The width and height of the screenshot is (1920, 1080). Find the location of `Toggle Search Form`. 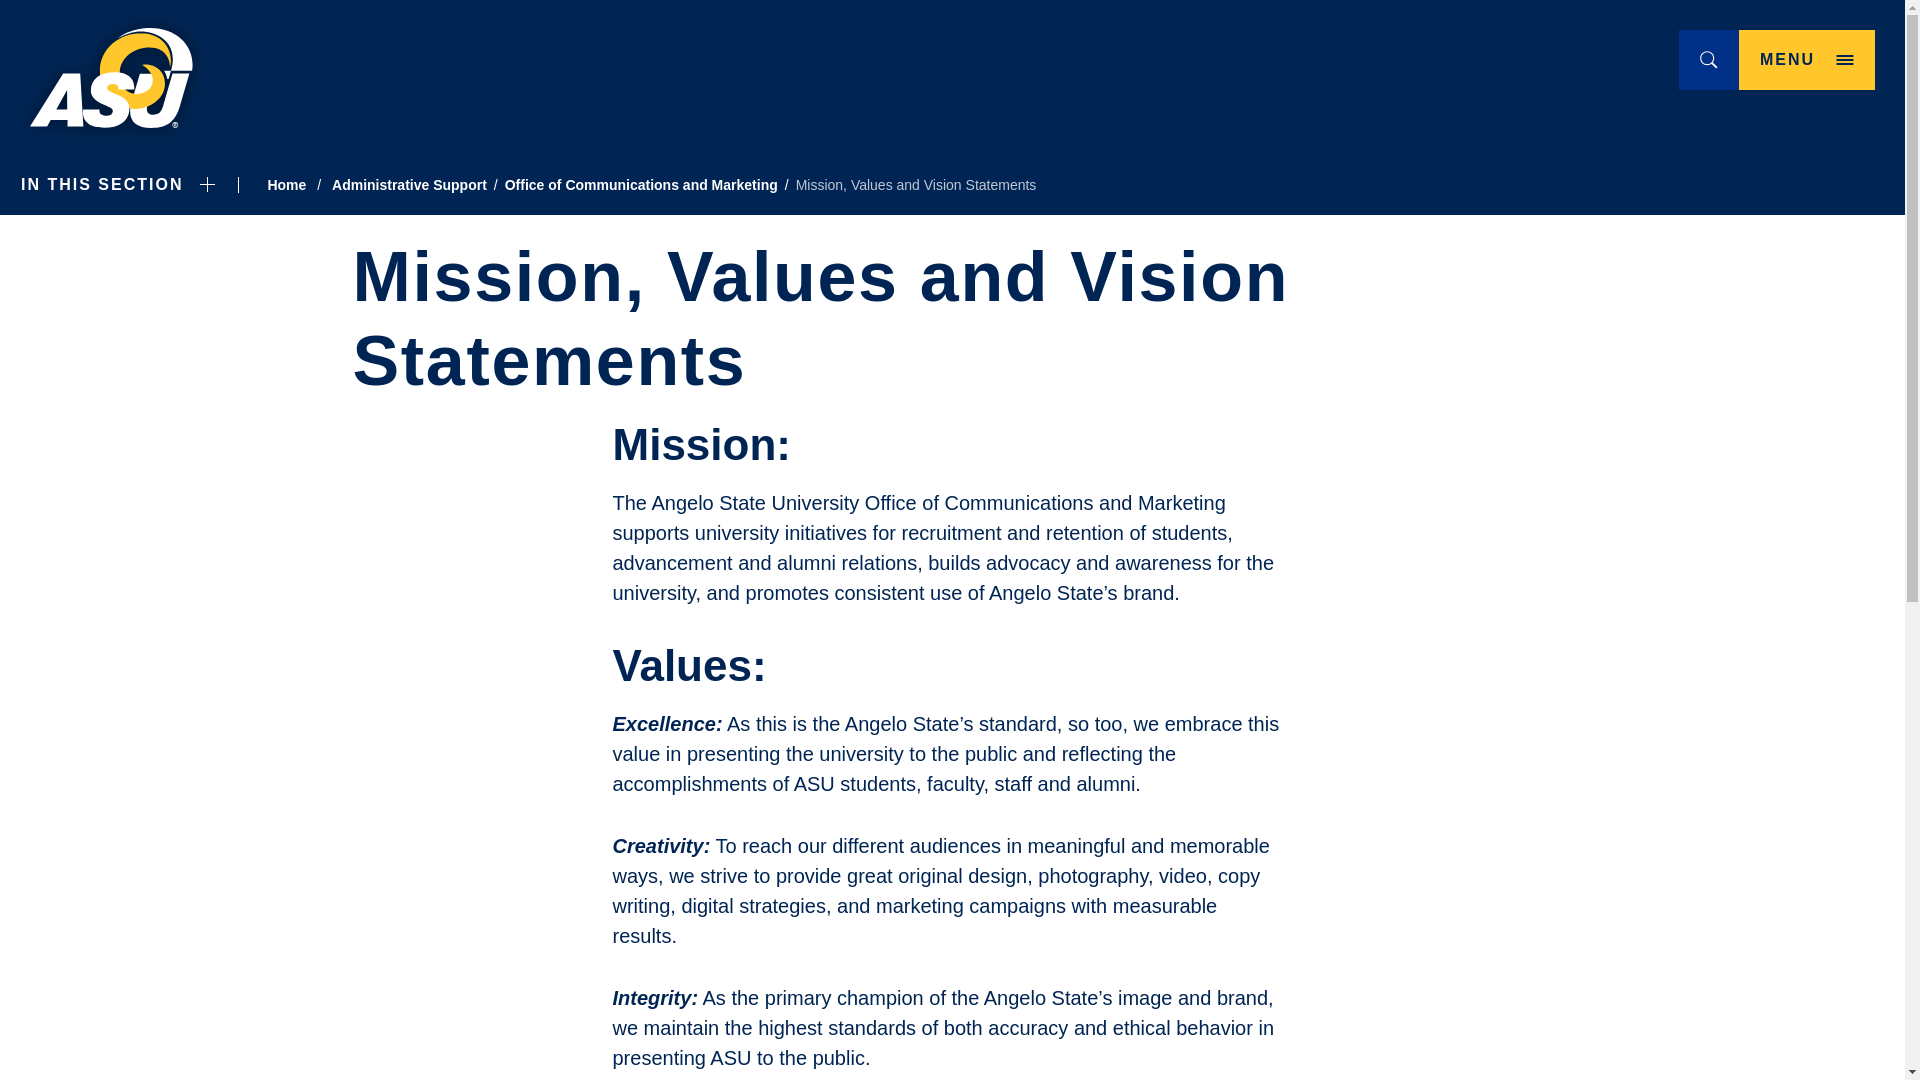

Toggle Search Form is located at coordinates (1807, 60).